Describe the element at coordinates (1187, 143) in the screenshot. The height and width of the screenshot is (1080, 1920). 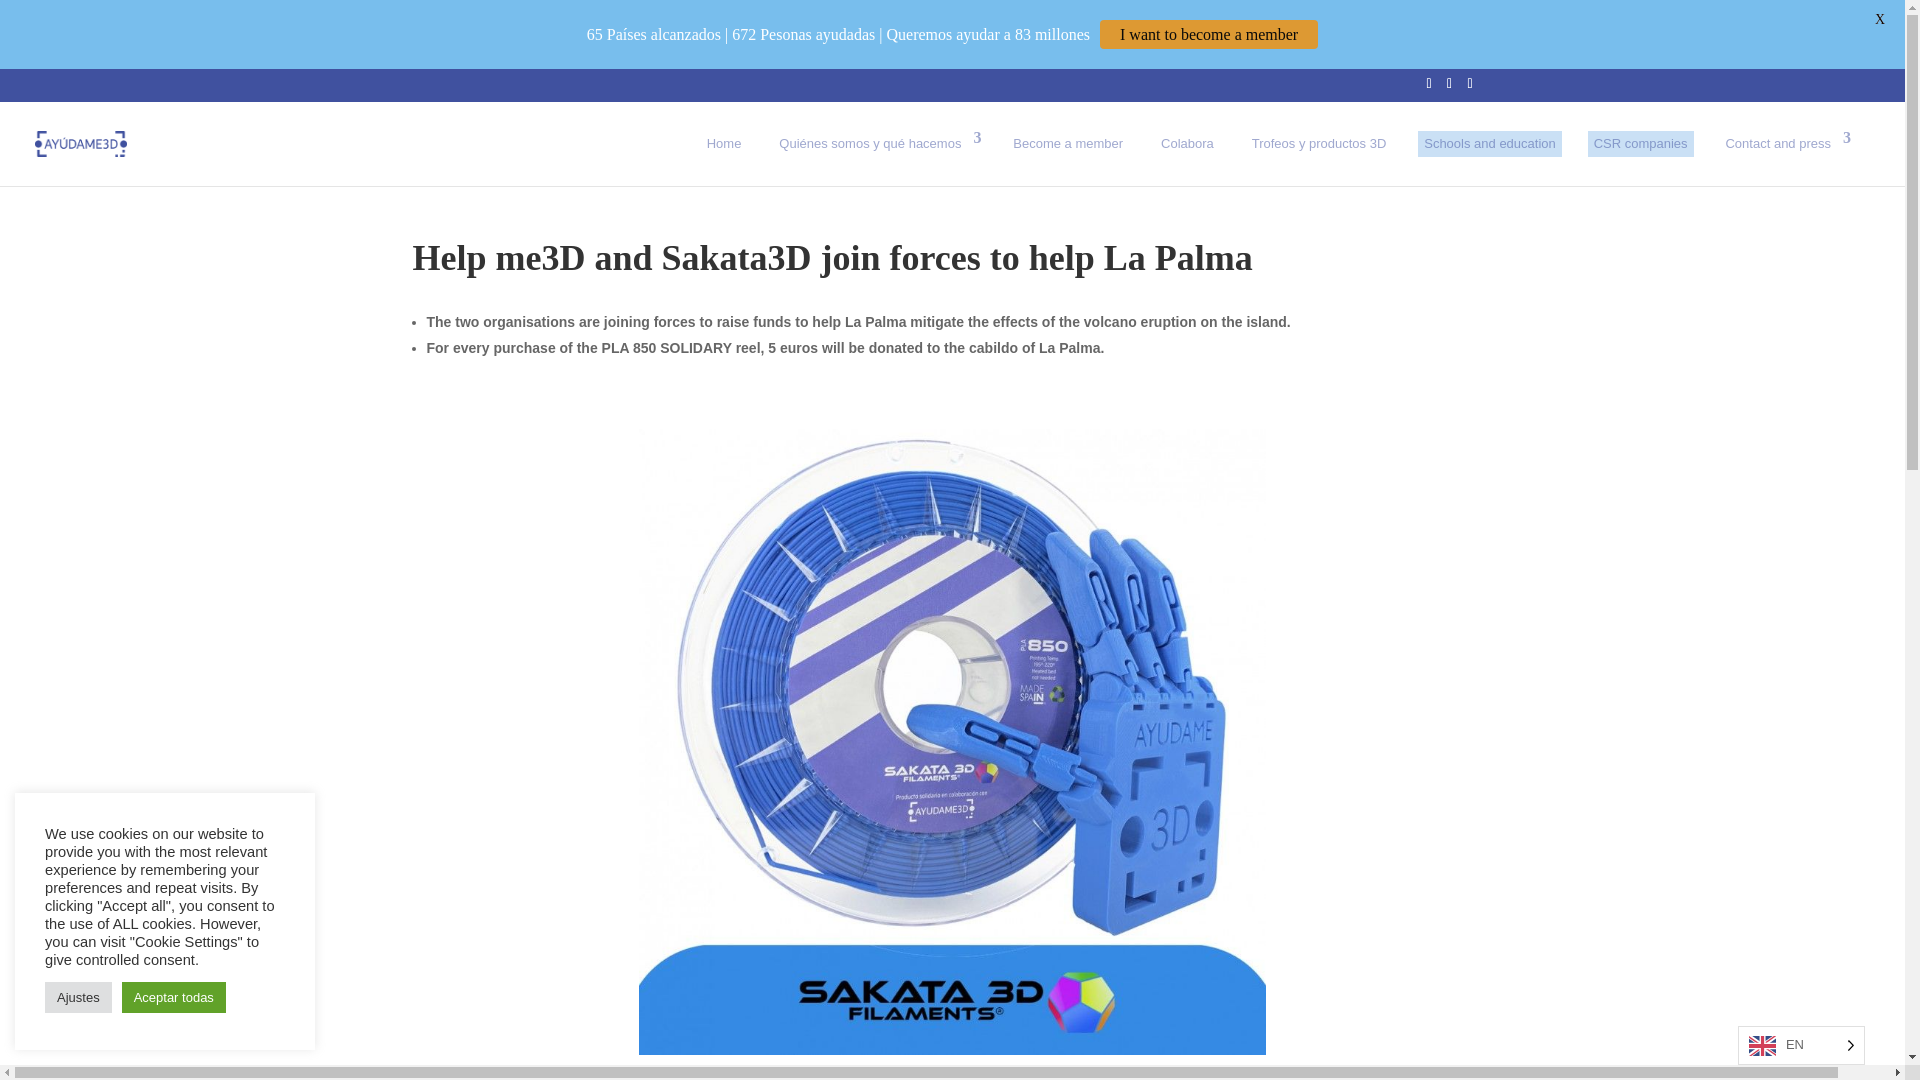
I see `Colabora` at that location.